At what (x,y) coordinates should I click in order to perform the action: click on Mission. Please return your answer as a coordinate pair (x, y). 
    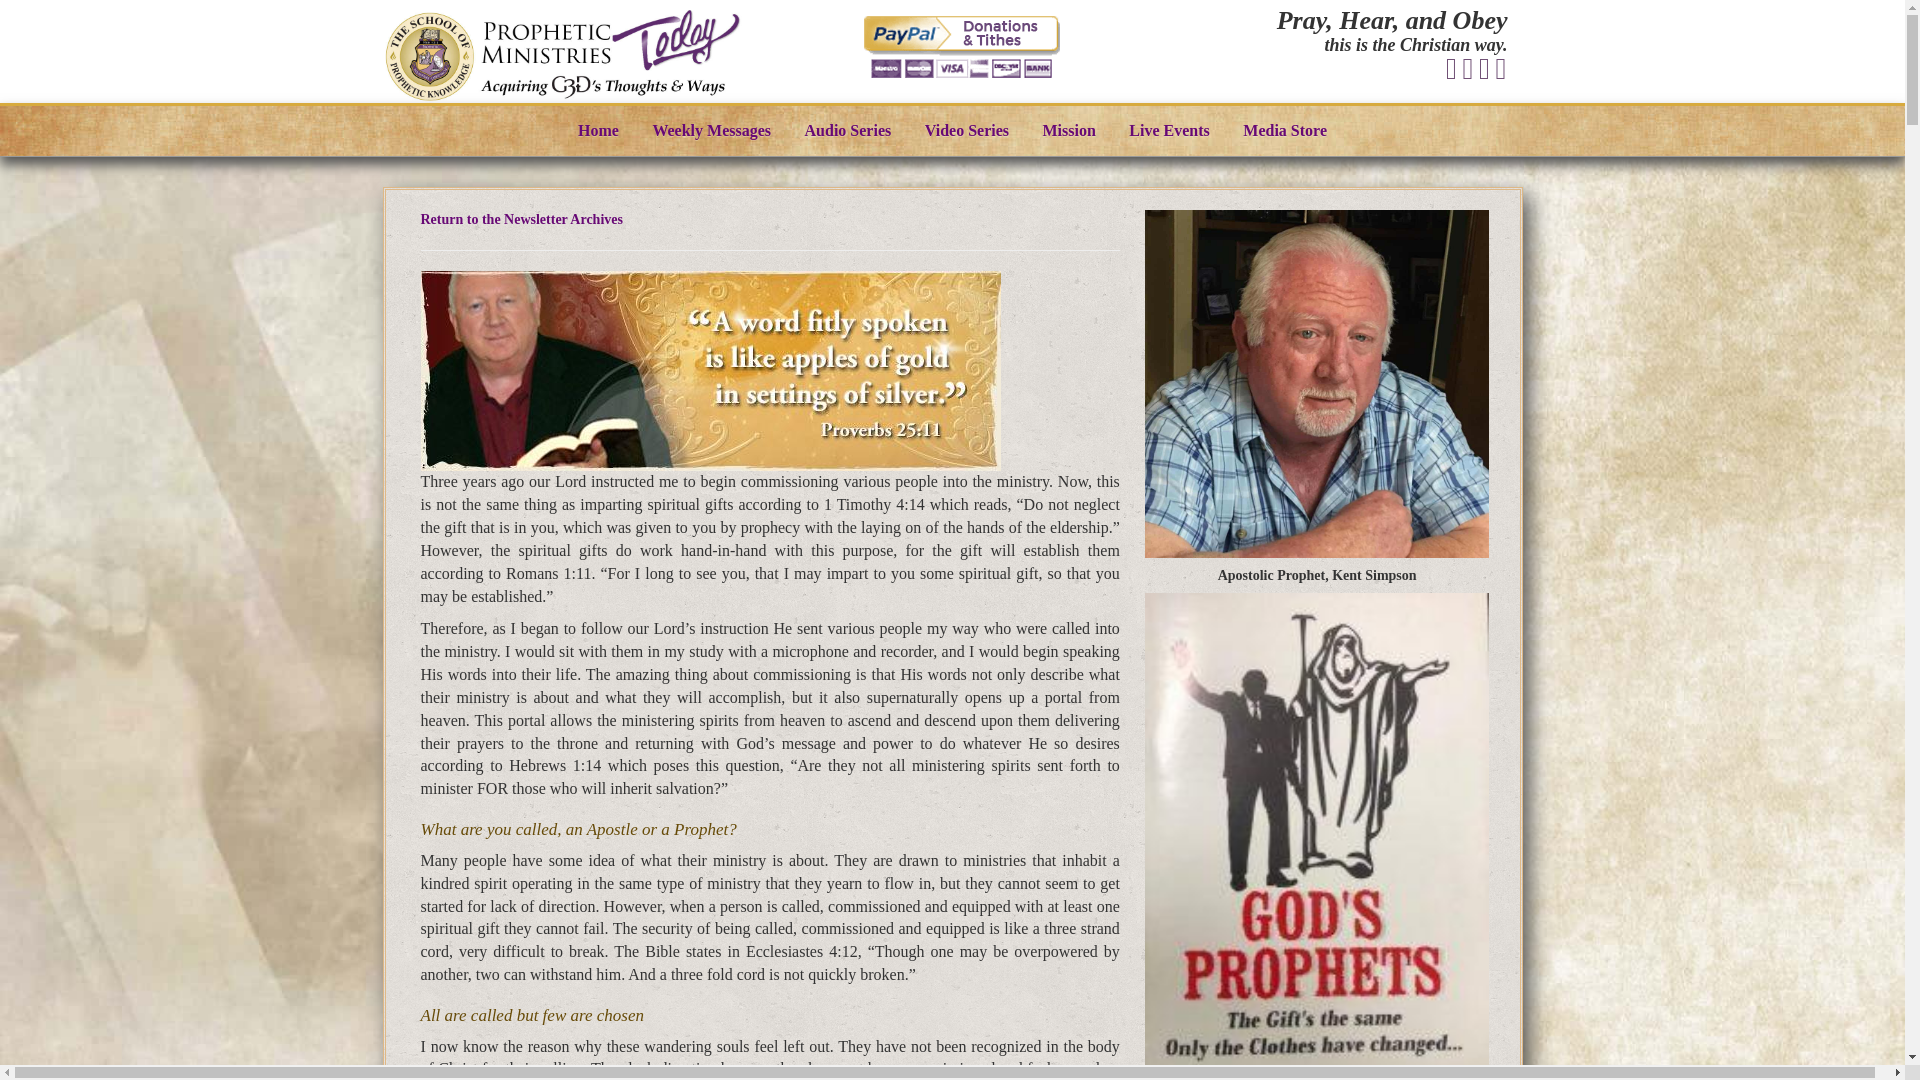
    Looking at the image, I should click on (1069, 130).